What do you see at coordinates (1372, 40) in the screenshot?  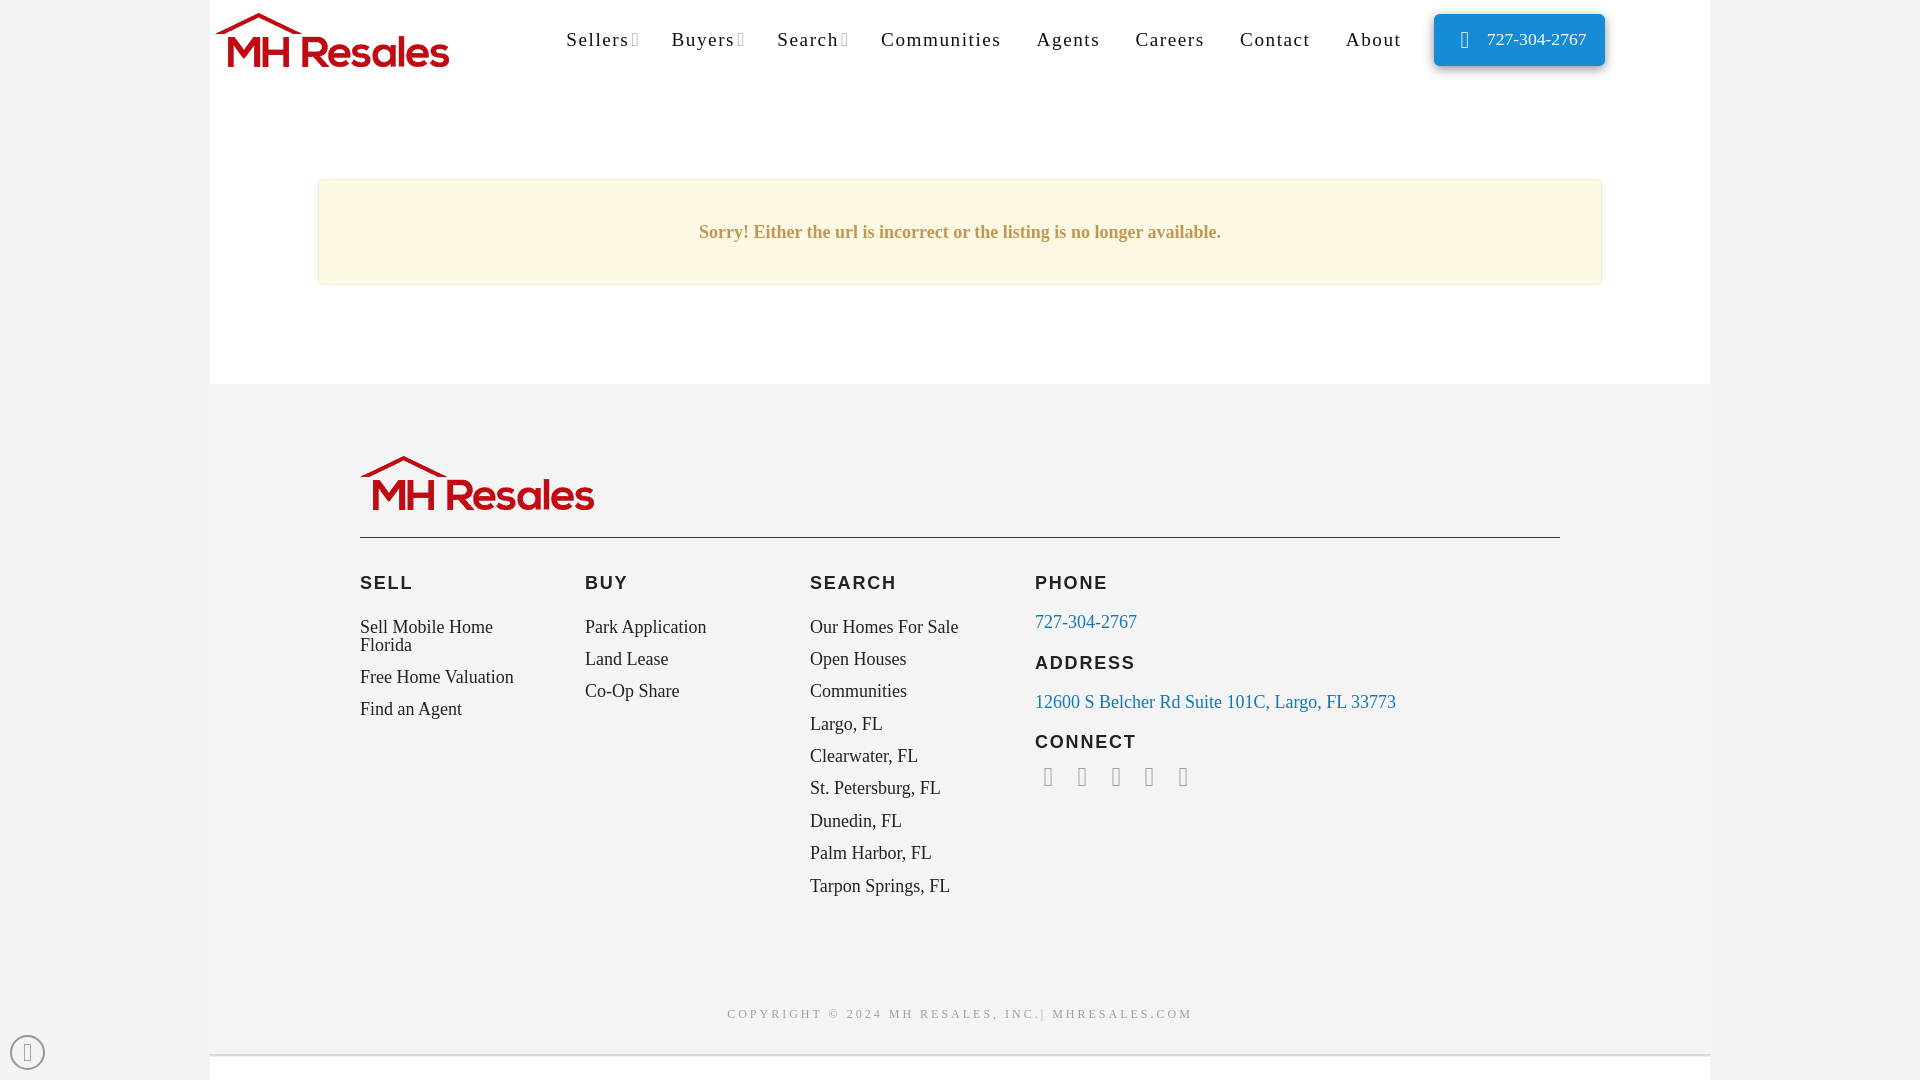 I see `About` at bounding box center [1372, 40].